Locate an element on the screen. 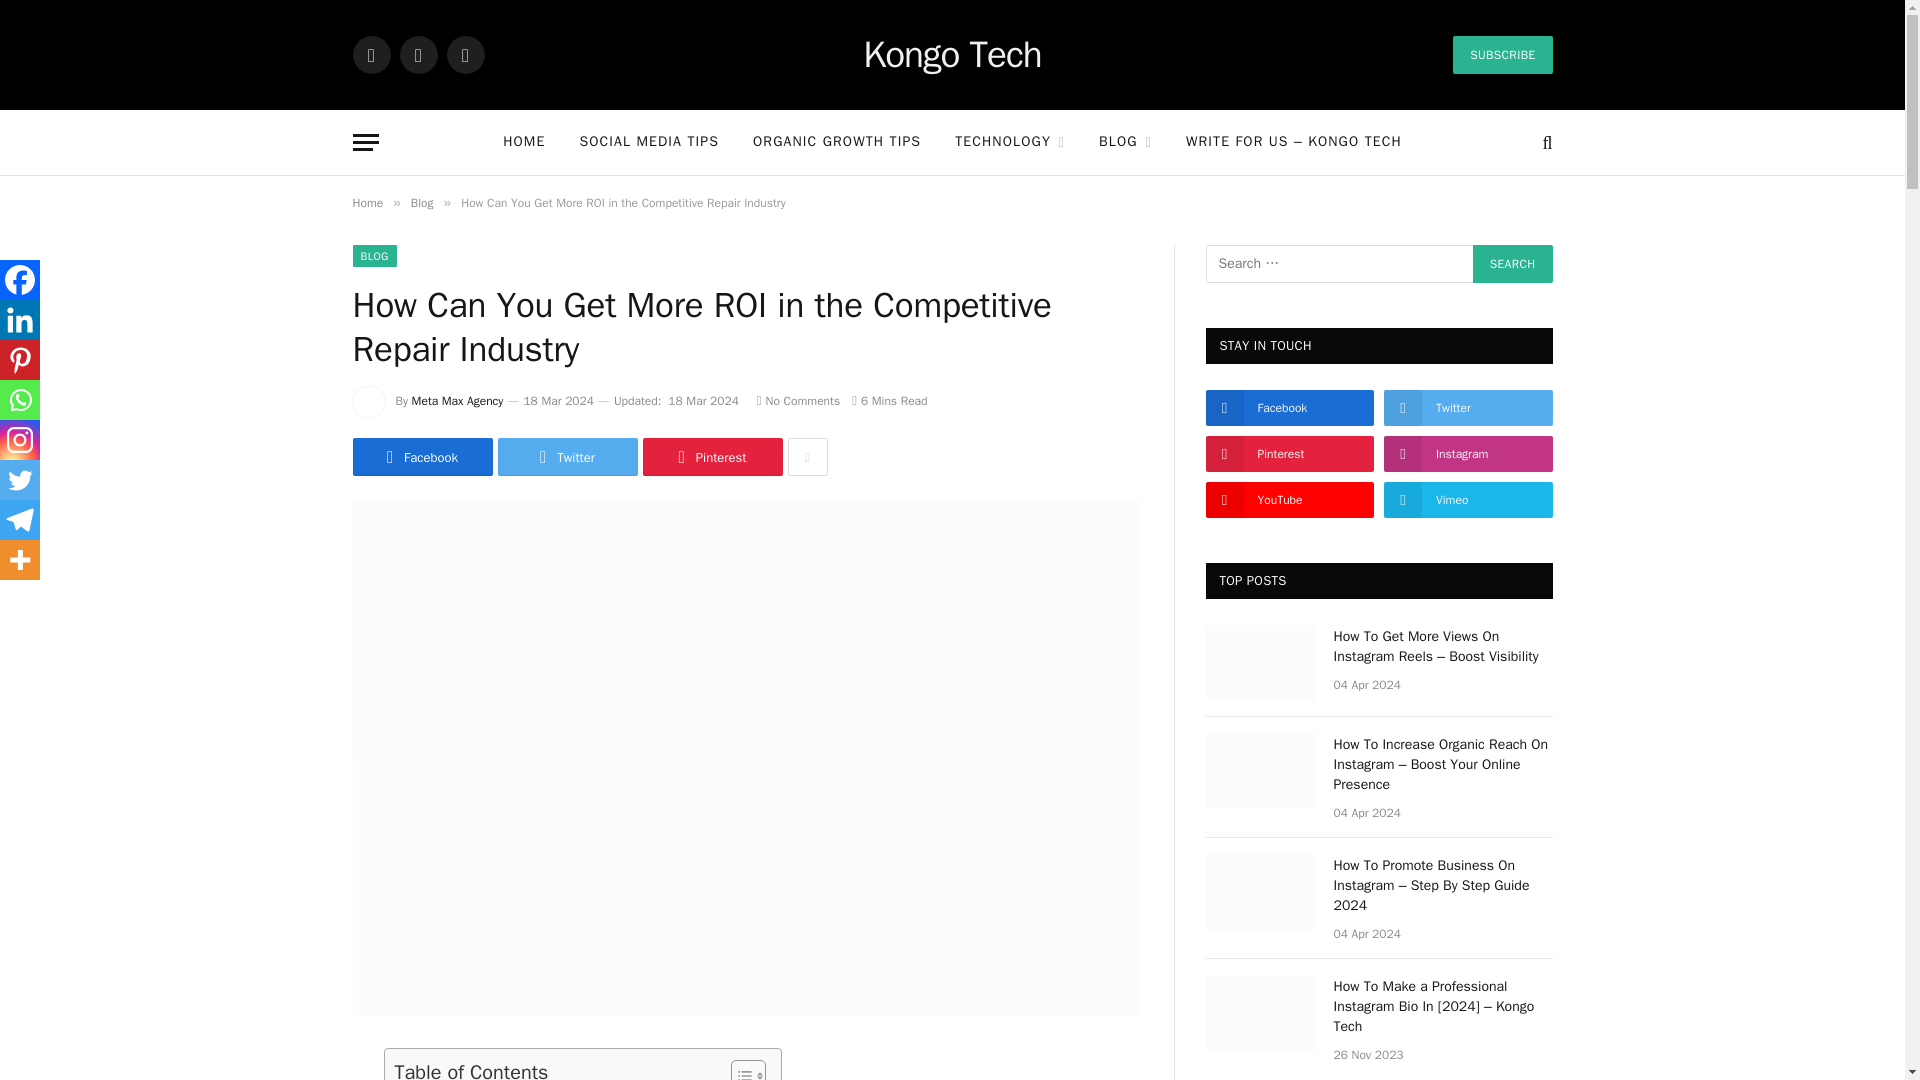 The width and height of the screenshot is (1920, 1080). HOME is located at coordinates (524, 142).